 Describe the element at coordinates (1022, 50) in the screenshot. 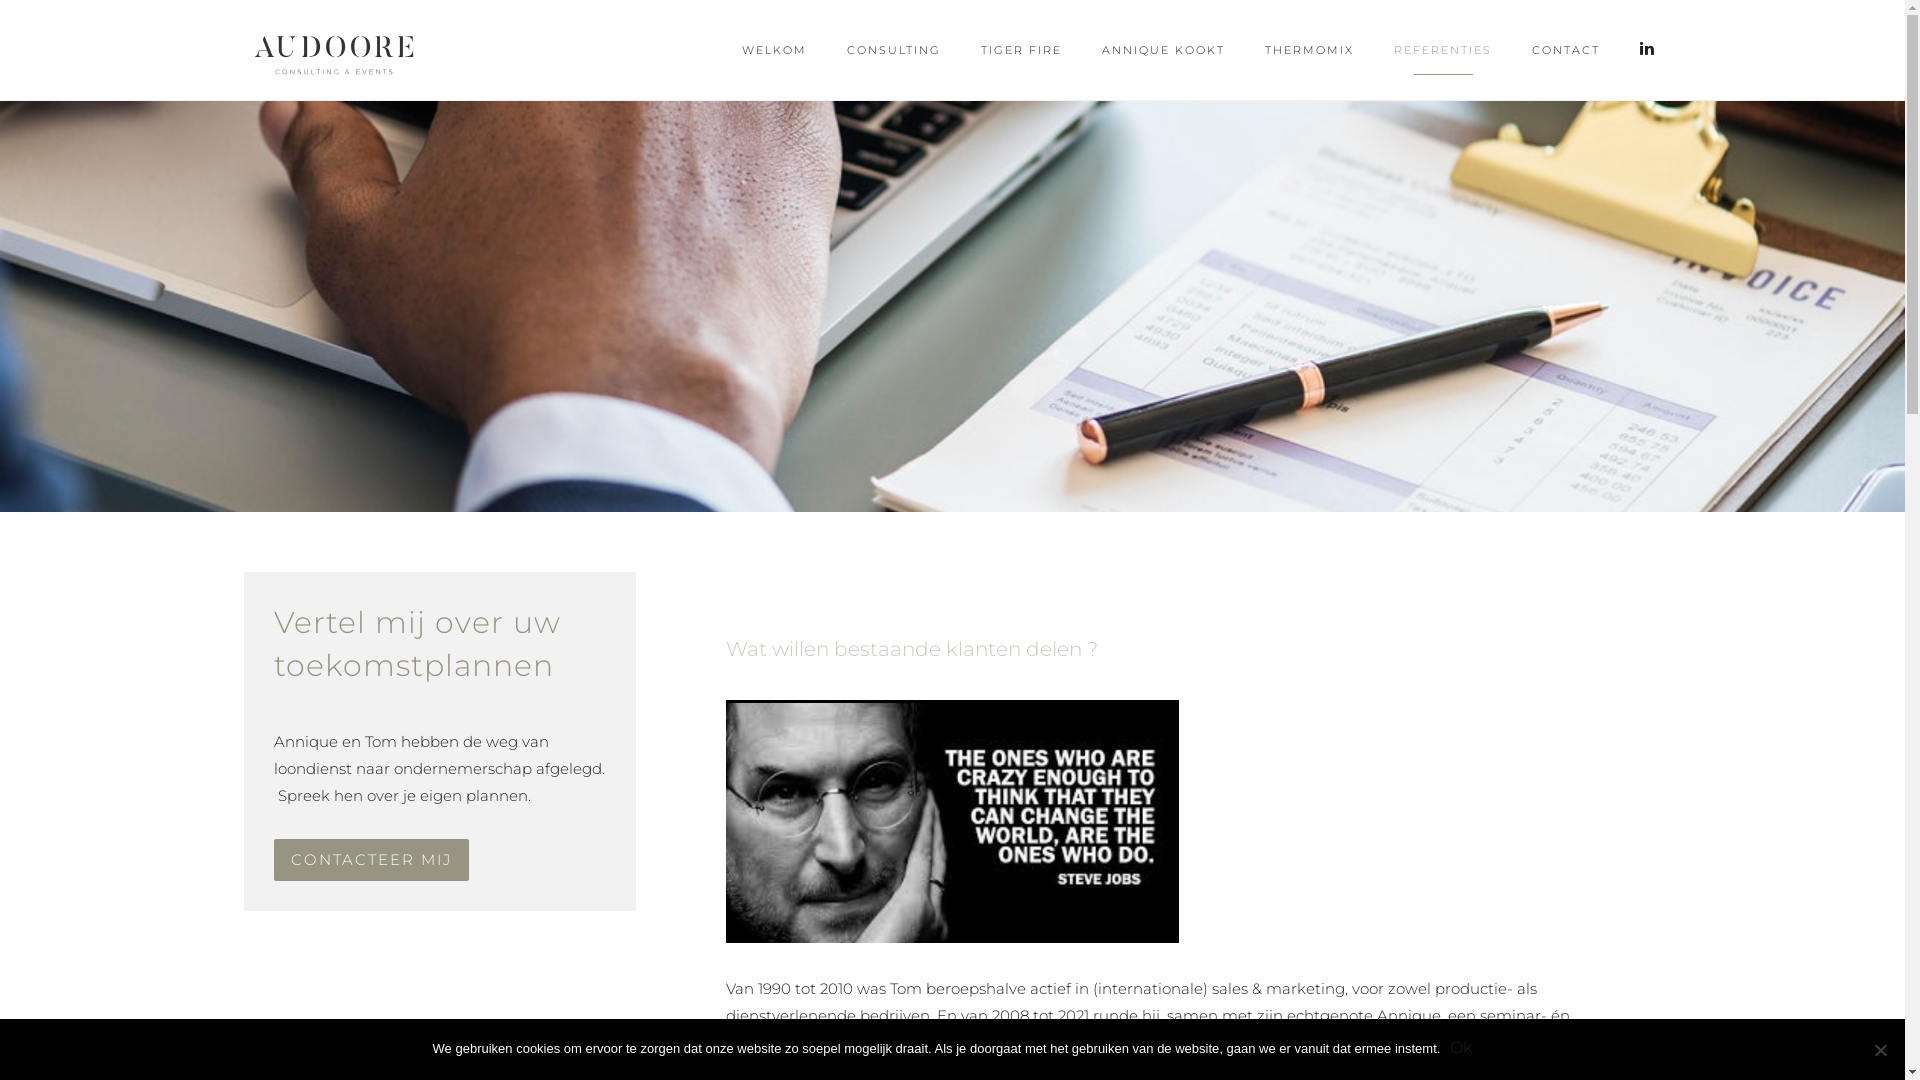

I see `TIGER FIRE` at that location.